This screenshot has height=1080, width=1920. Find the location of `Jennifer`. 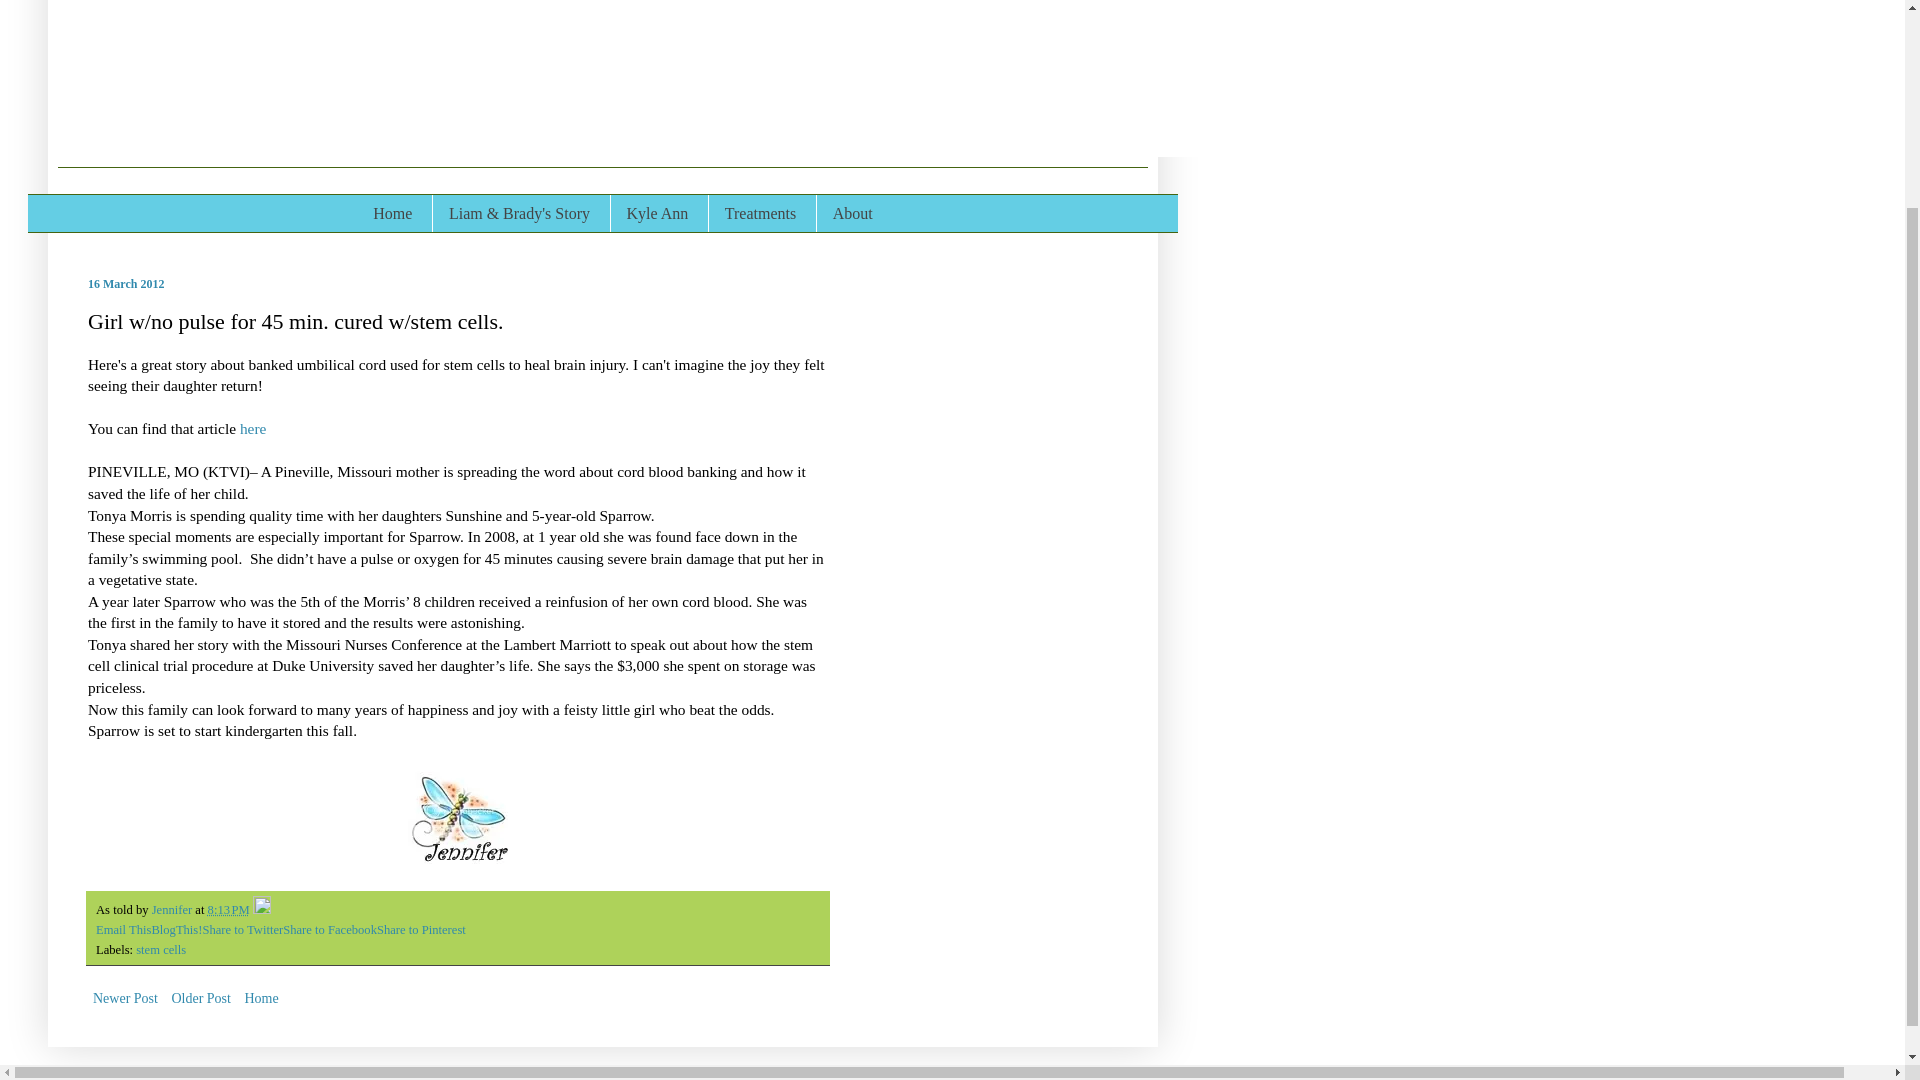

Jennifer is located at coordinates (173, 909).